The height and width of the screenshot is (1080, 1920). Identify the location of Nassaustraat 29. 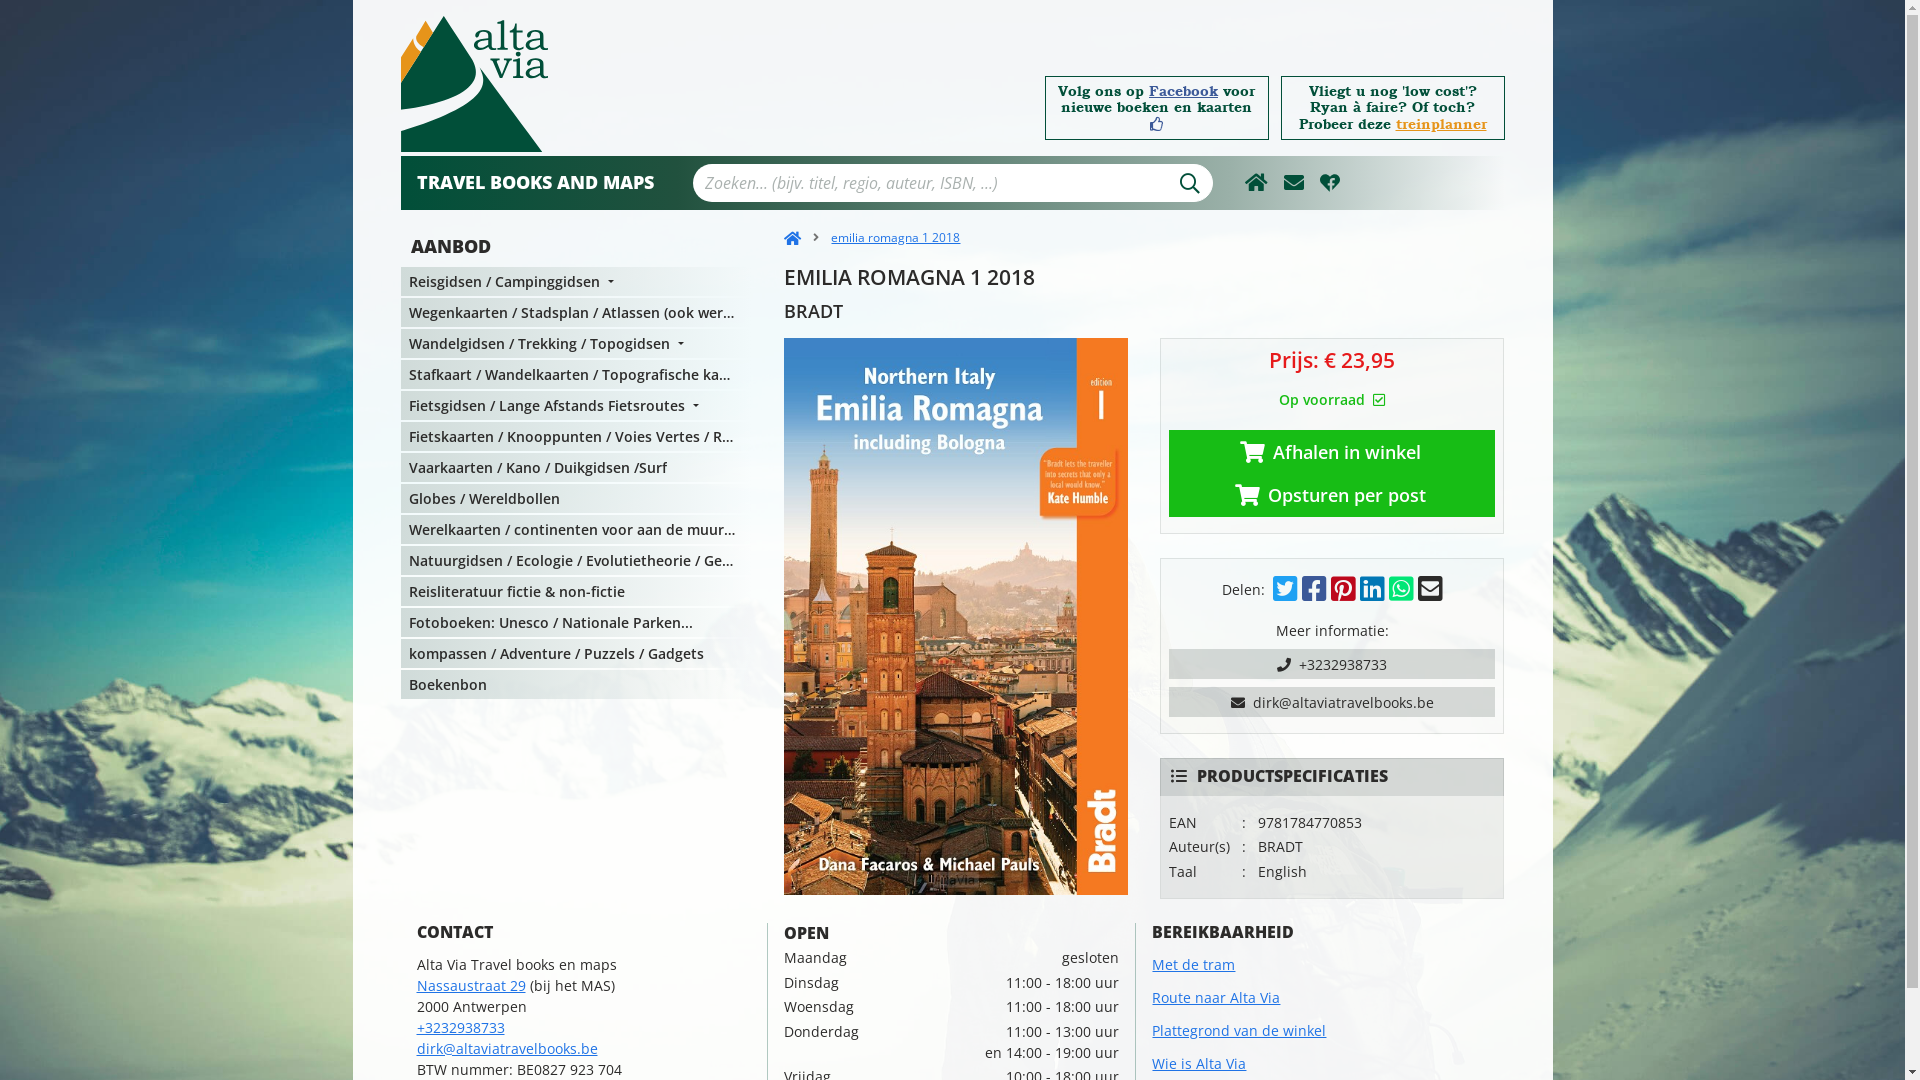
(470, 986).